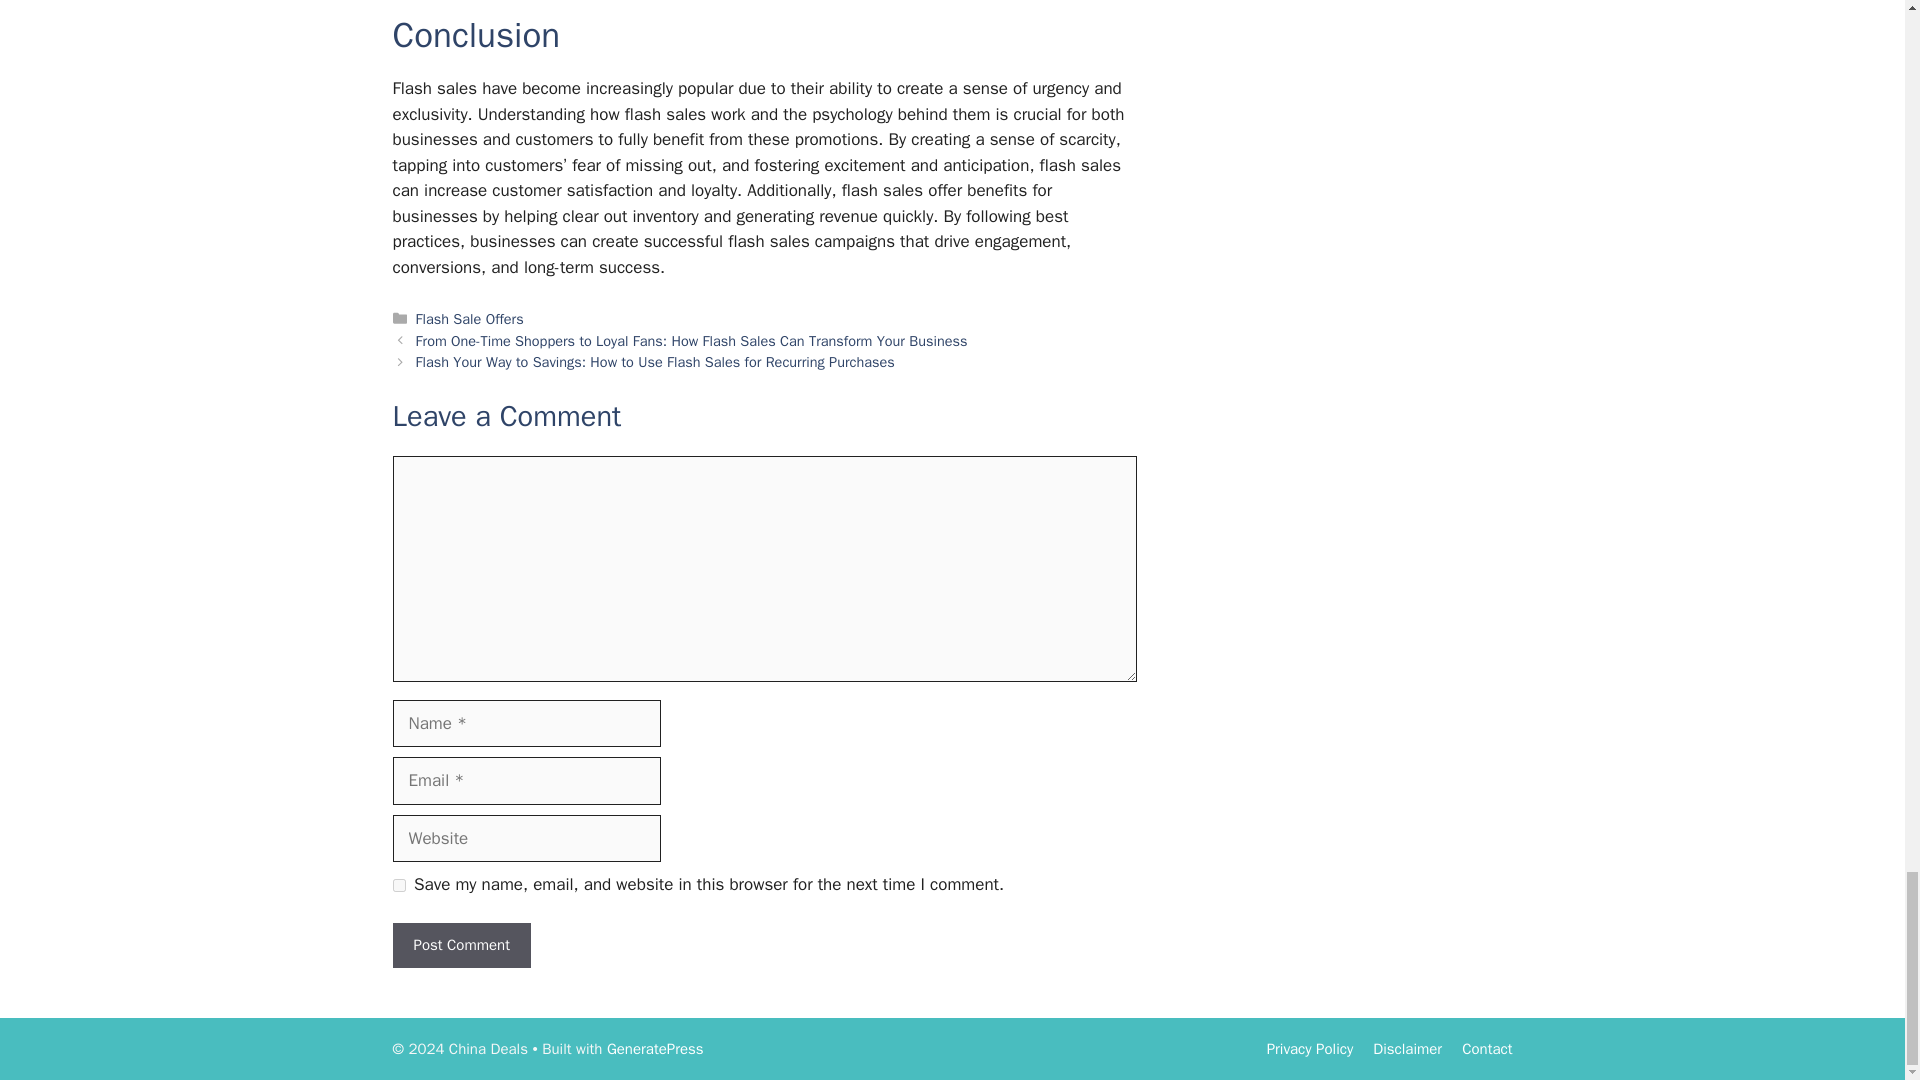 The width and height of the screenshot is (1920, 1080). Describe the element at coordinates (398, 886) in the screenshot. I see `yes` at that location.